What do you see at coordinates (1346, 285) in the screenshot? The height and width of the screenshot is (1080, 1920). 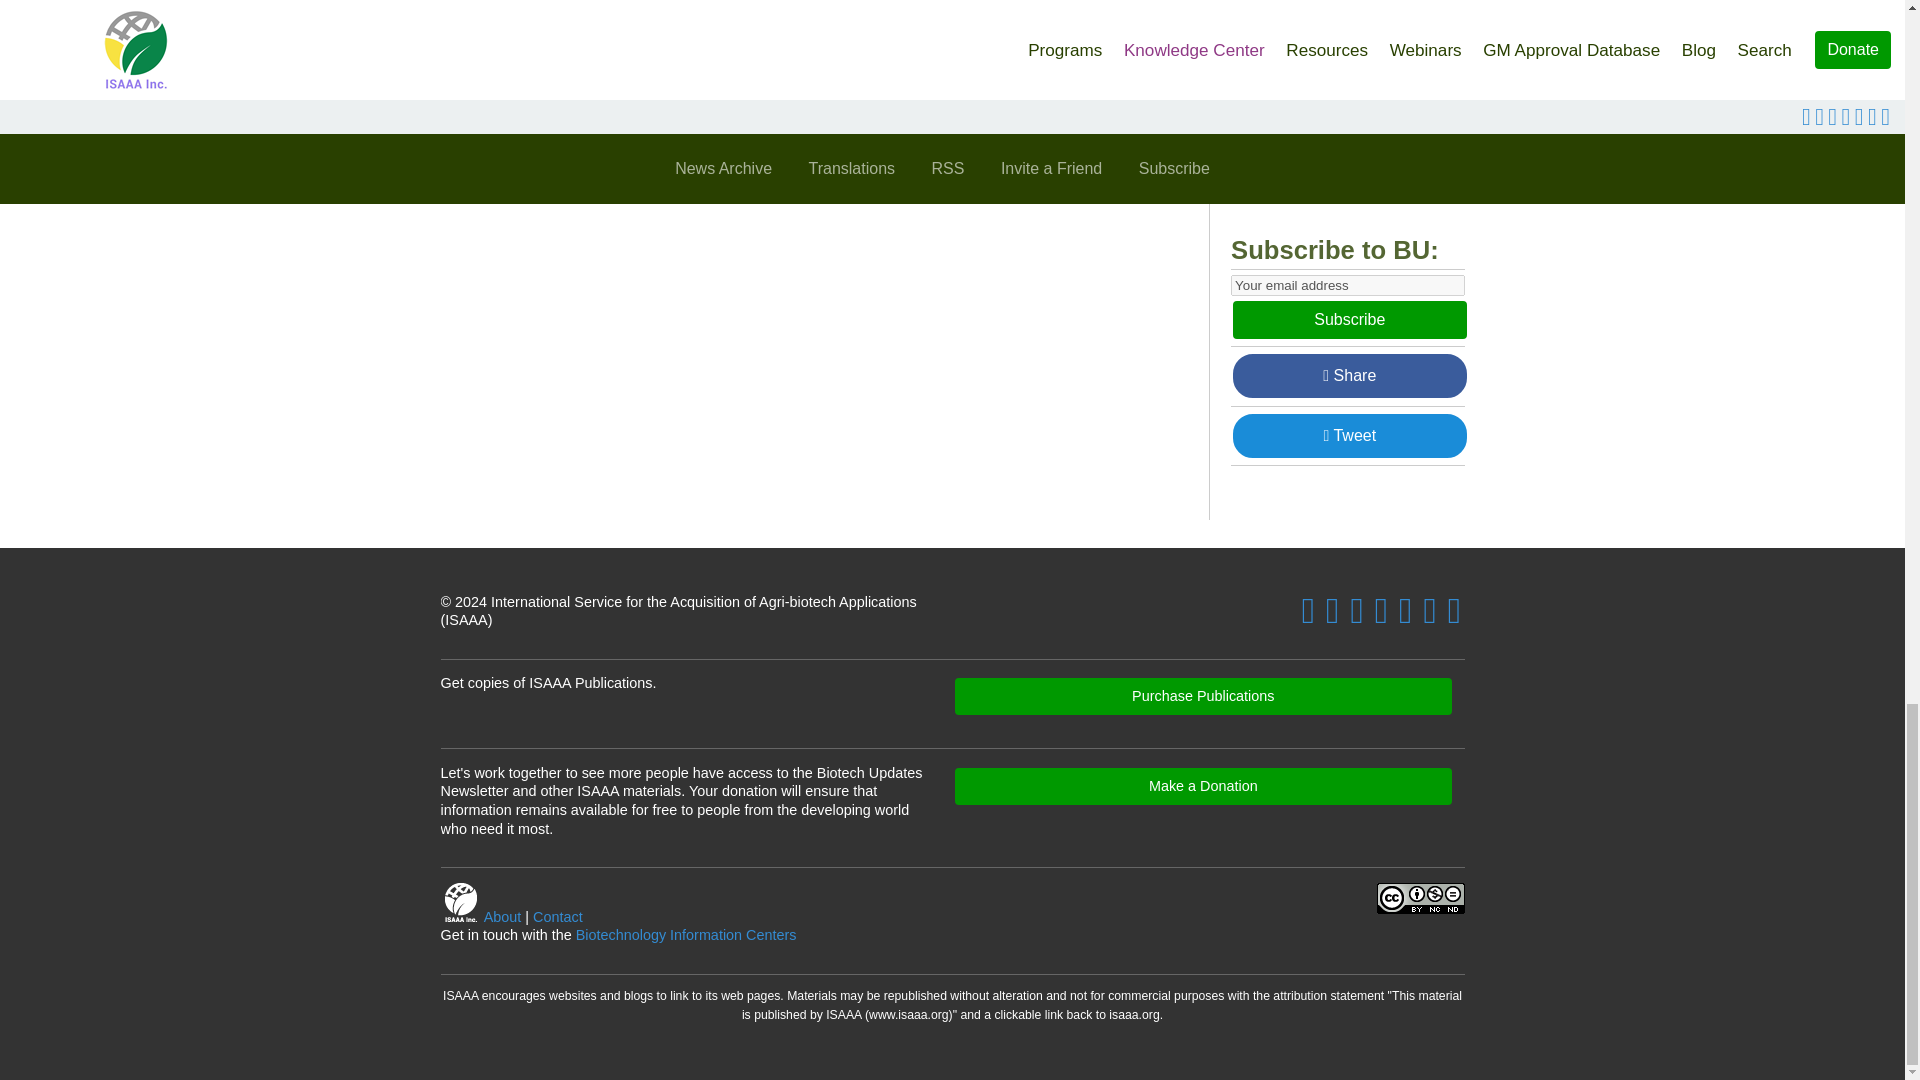 I see `Your email address` at bounding box center [1346, 285].